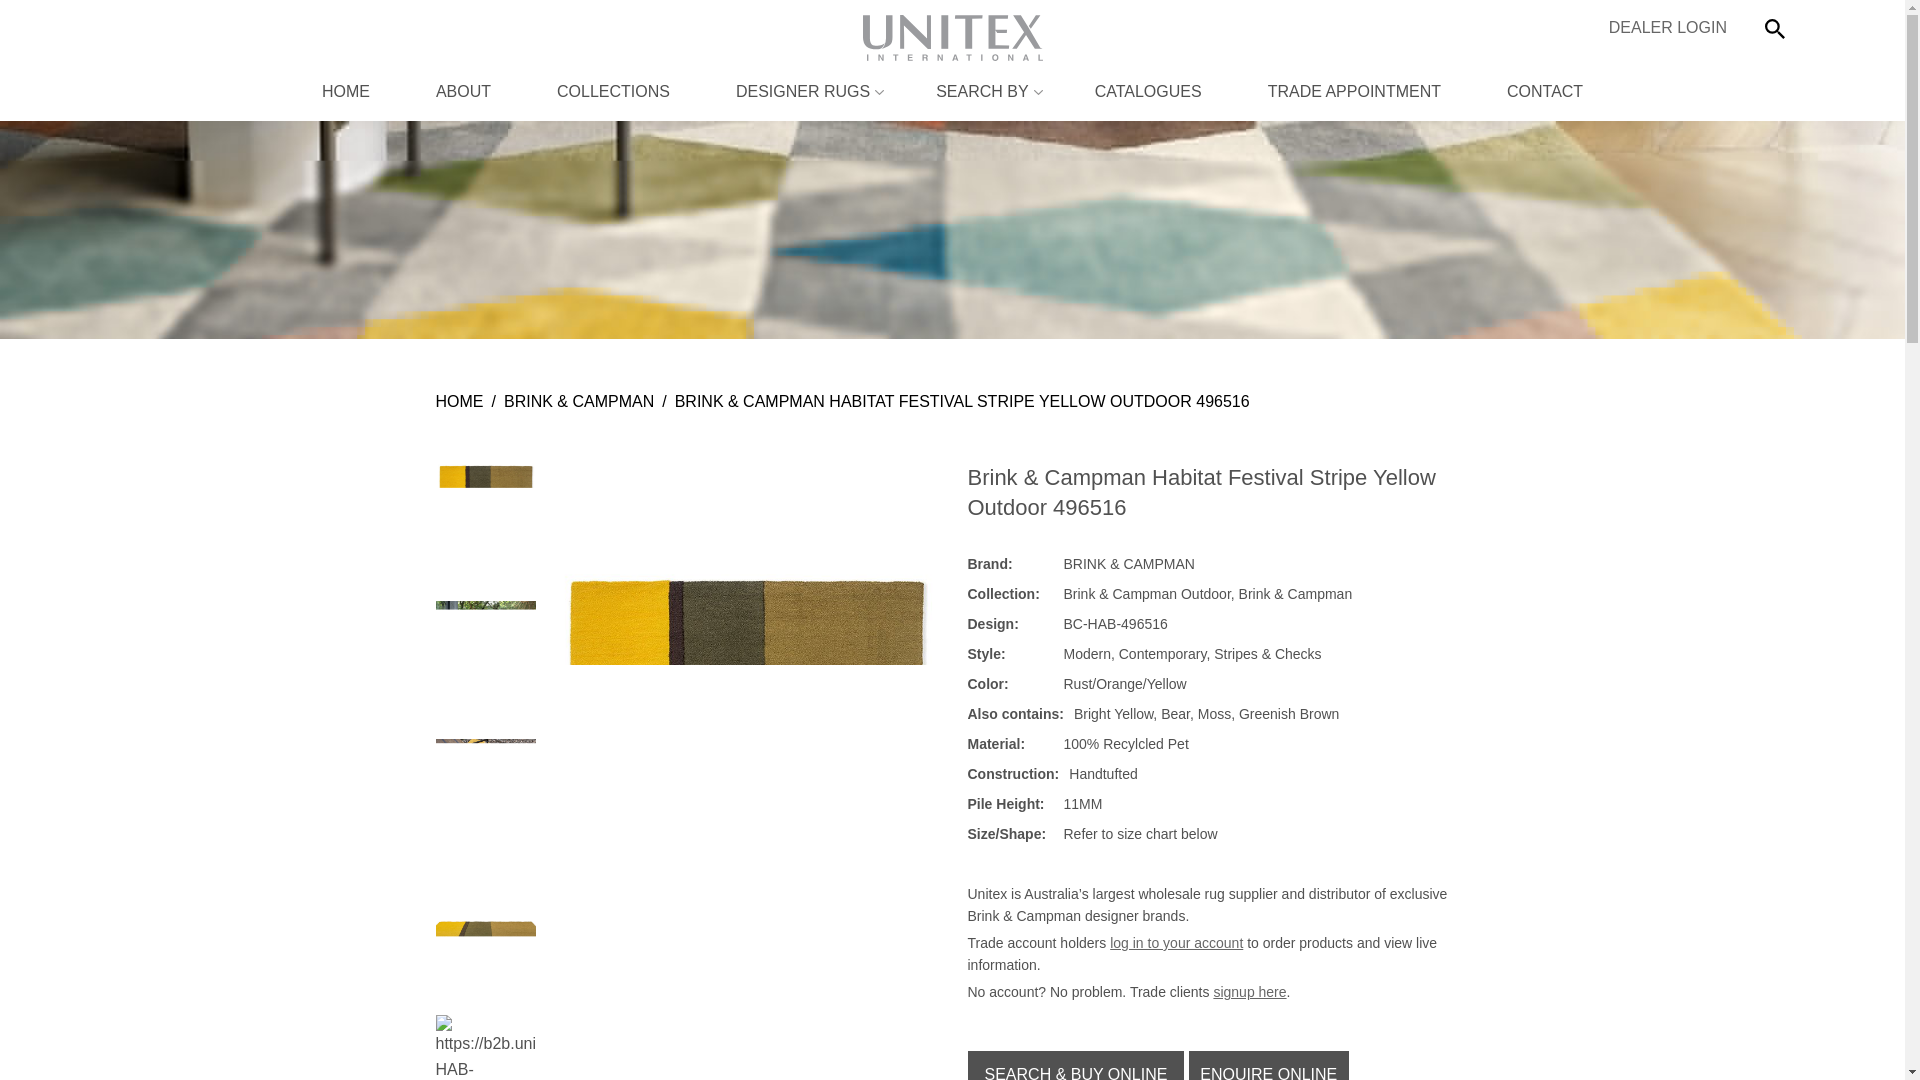 Image resolution: width=1920 pixels, height=1080 pixels. I want to click on Collections, so click(613, 92).